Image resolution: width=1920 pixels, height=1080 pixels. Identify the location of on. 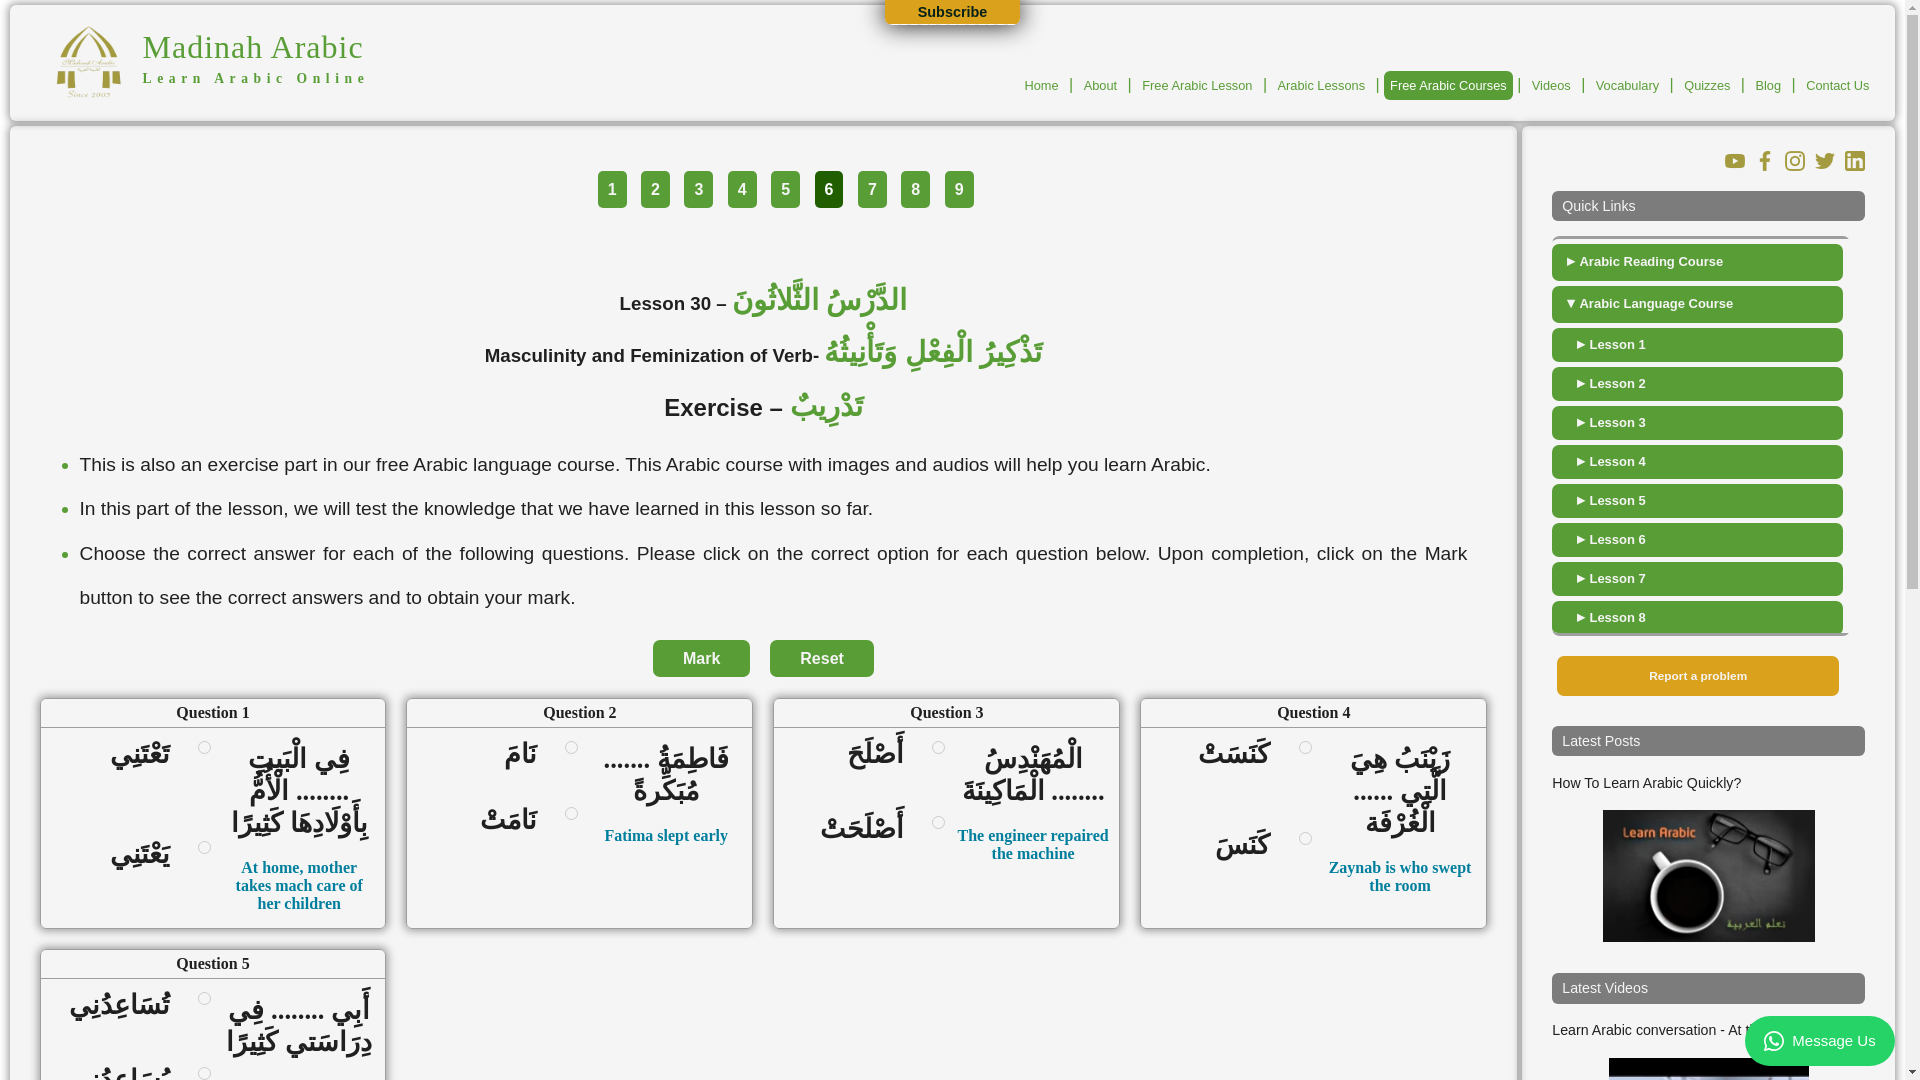
(938, 746).